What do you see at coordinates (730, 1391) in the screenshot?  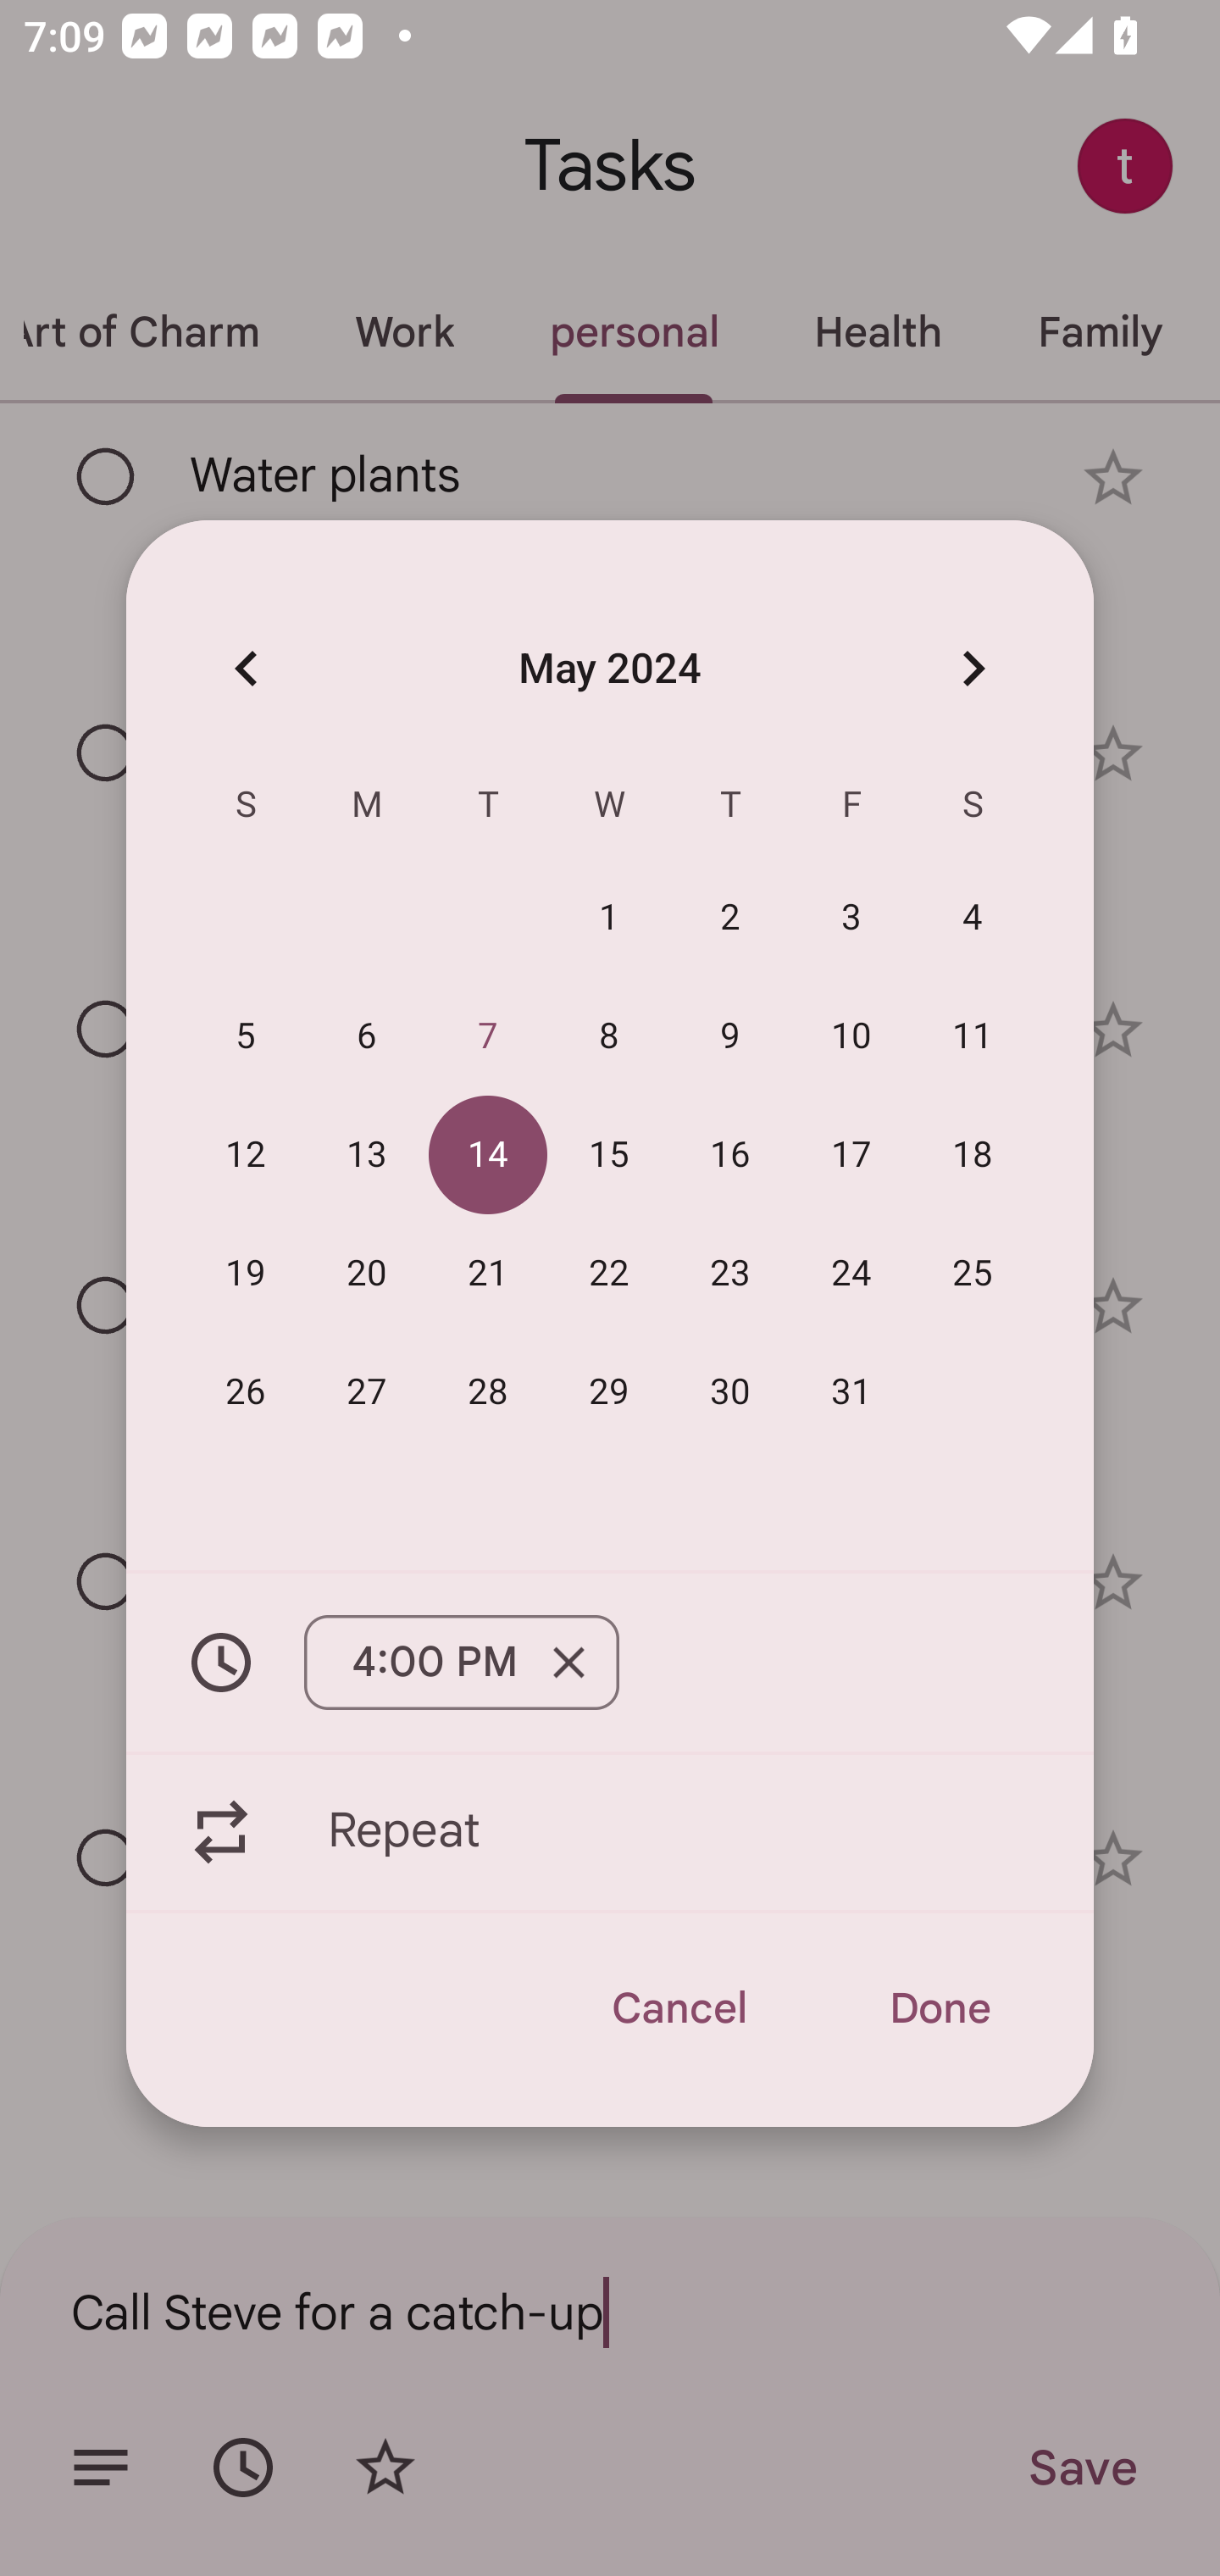 I see `30 30 May 2024` at bounding box center [730, 1391].